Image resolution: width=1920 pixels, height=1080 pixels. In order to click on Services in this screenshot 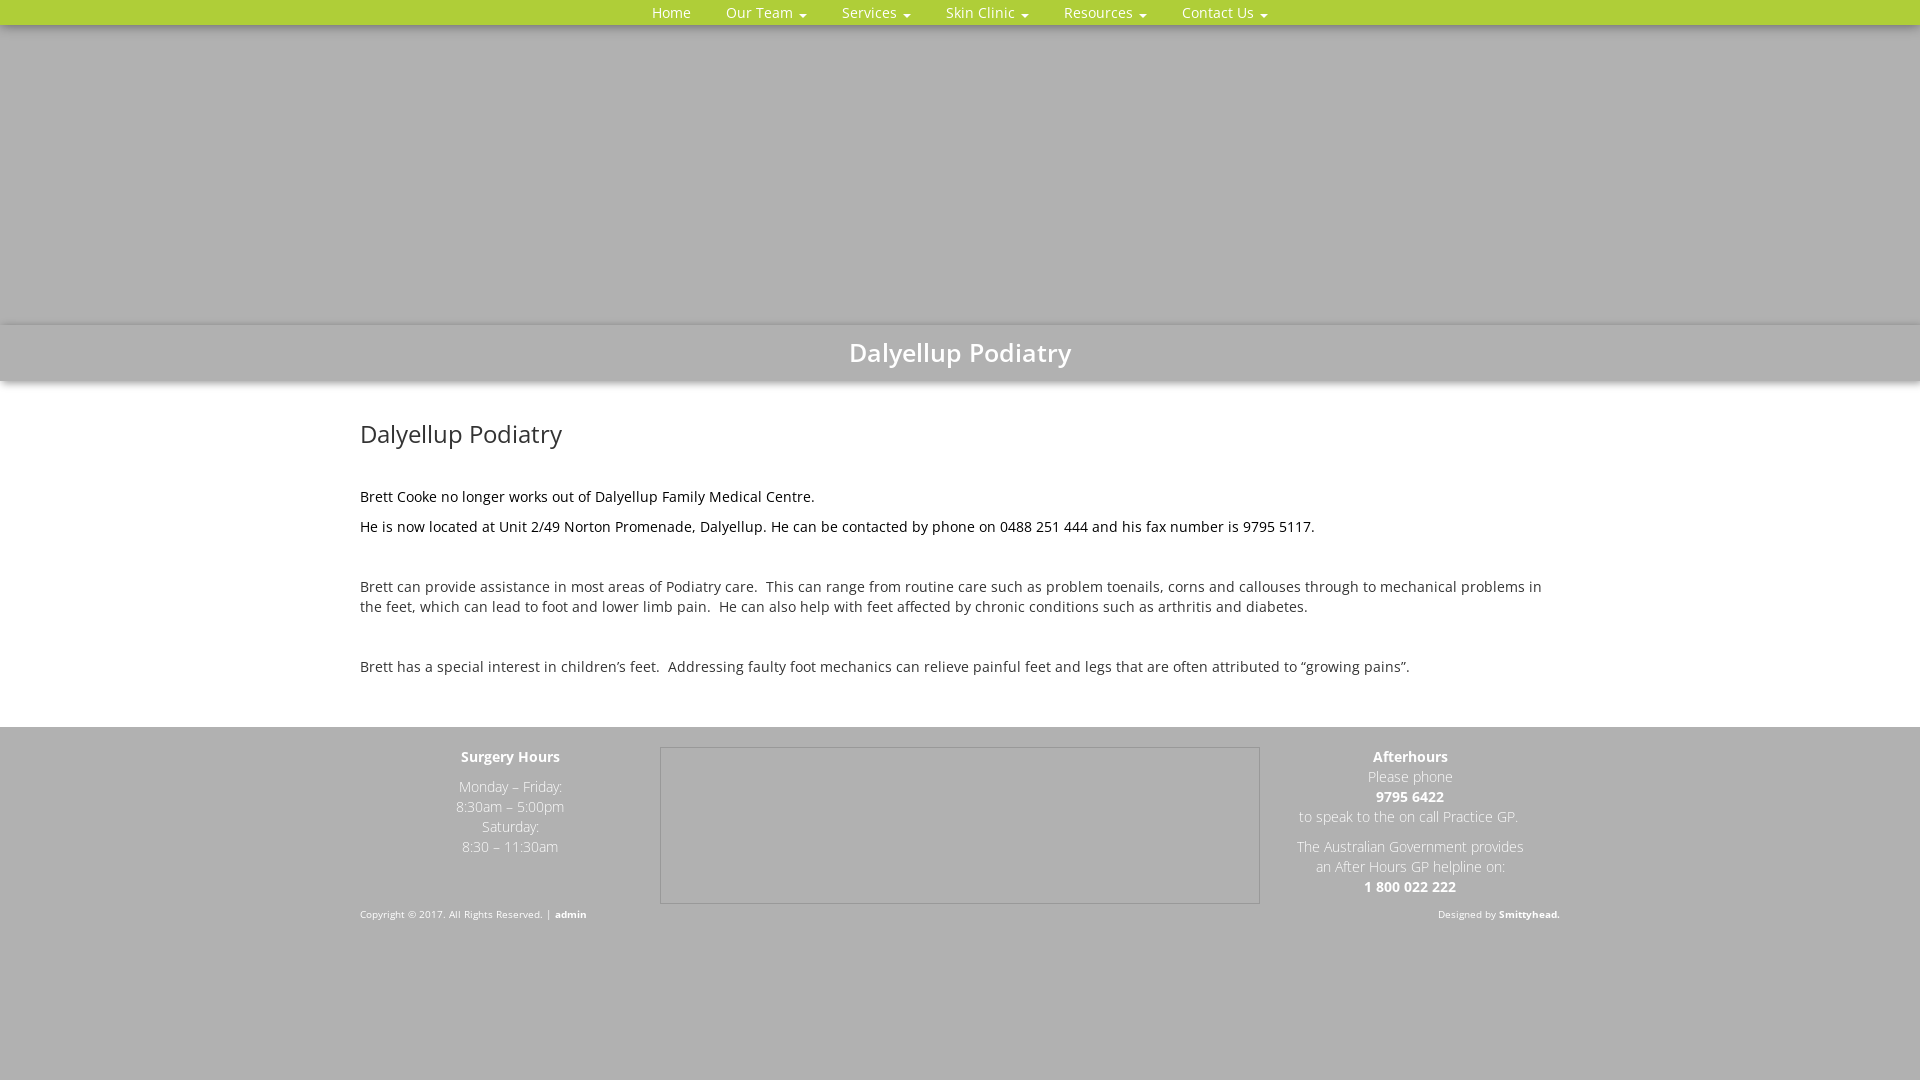, I will do `click(876, 12)`.